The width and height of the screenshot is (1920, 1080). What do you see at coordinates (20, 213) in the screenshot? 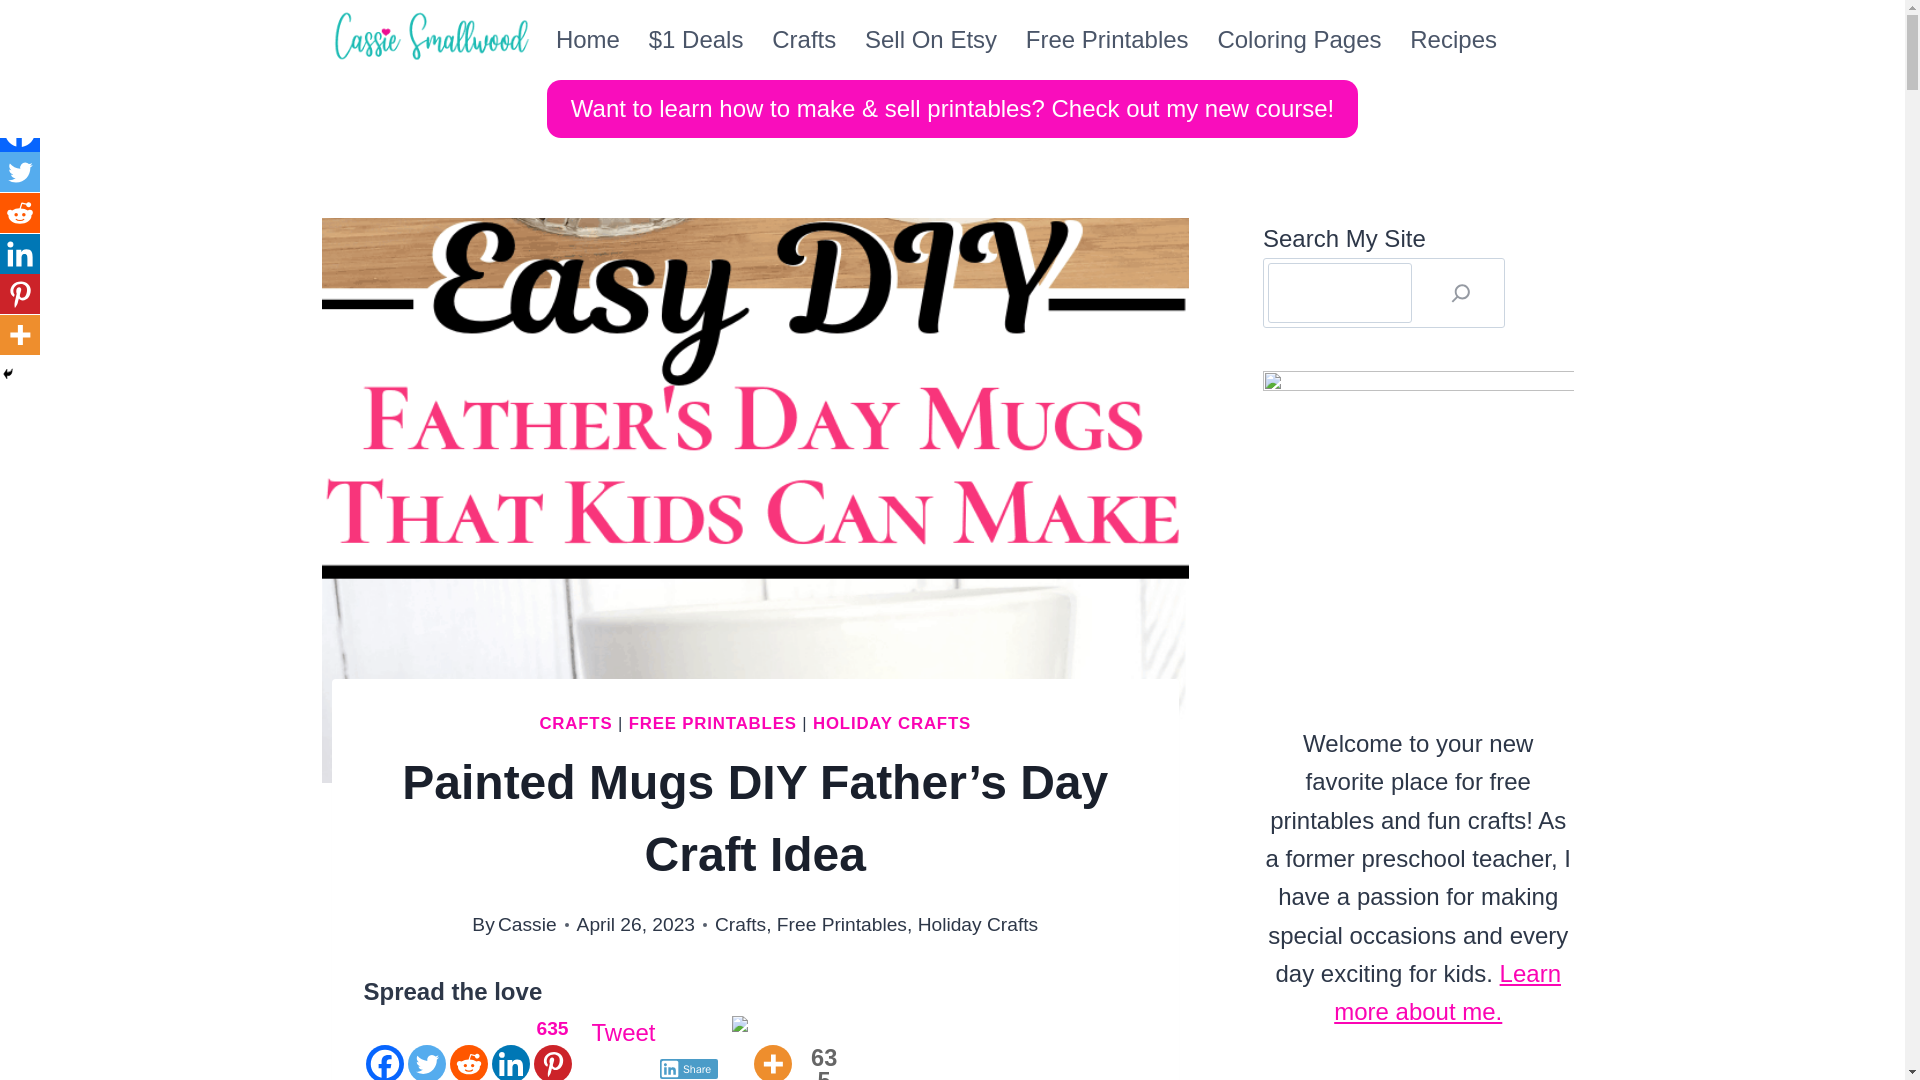
I see `Reddit` at bounding box center [20, 213].